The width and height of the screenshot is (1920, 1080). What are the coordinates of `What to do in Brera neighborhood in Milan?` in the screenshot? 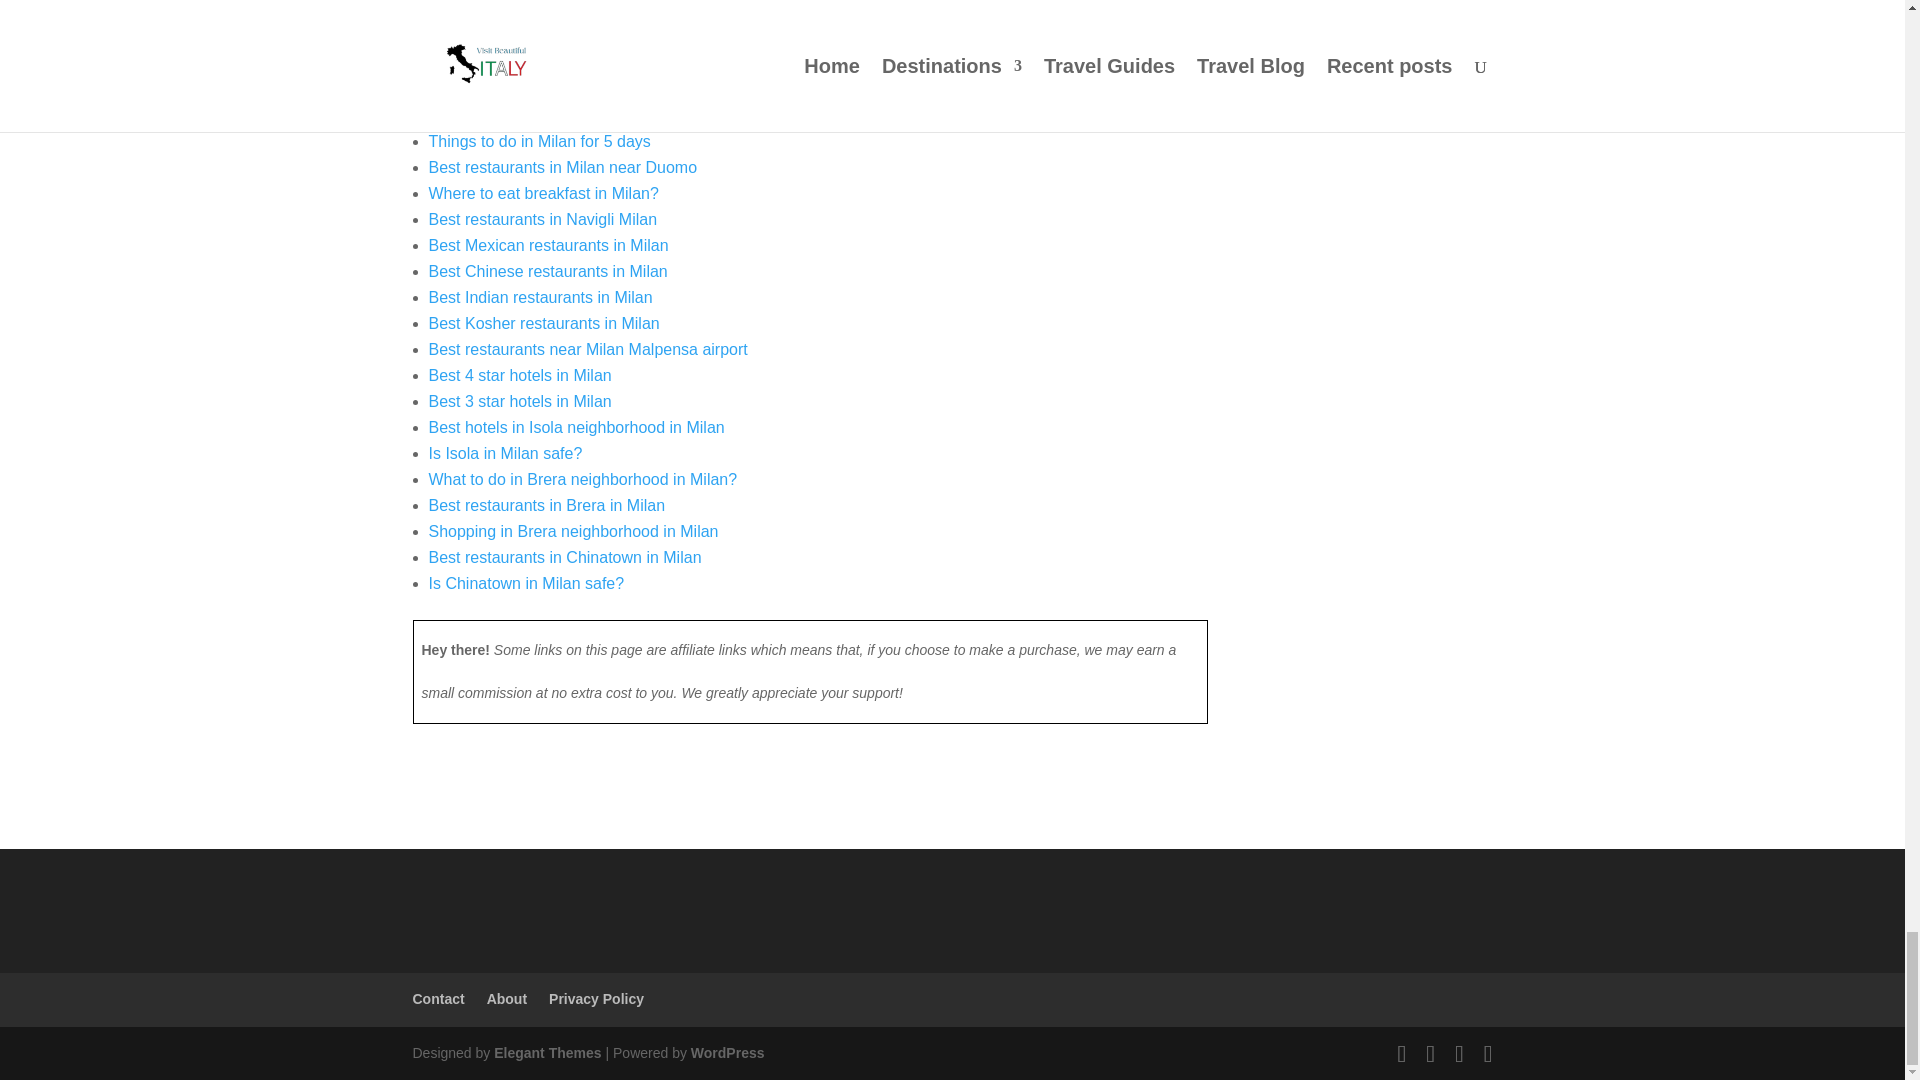 It's located at (582, 479).